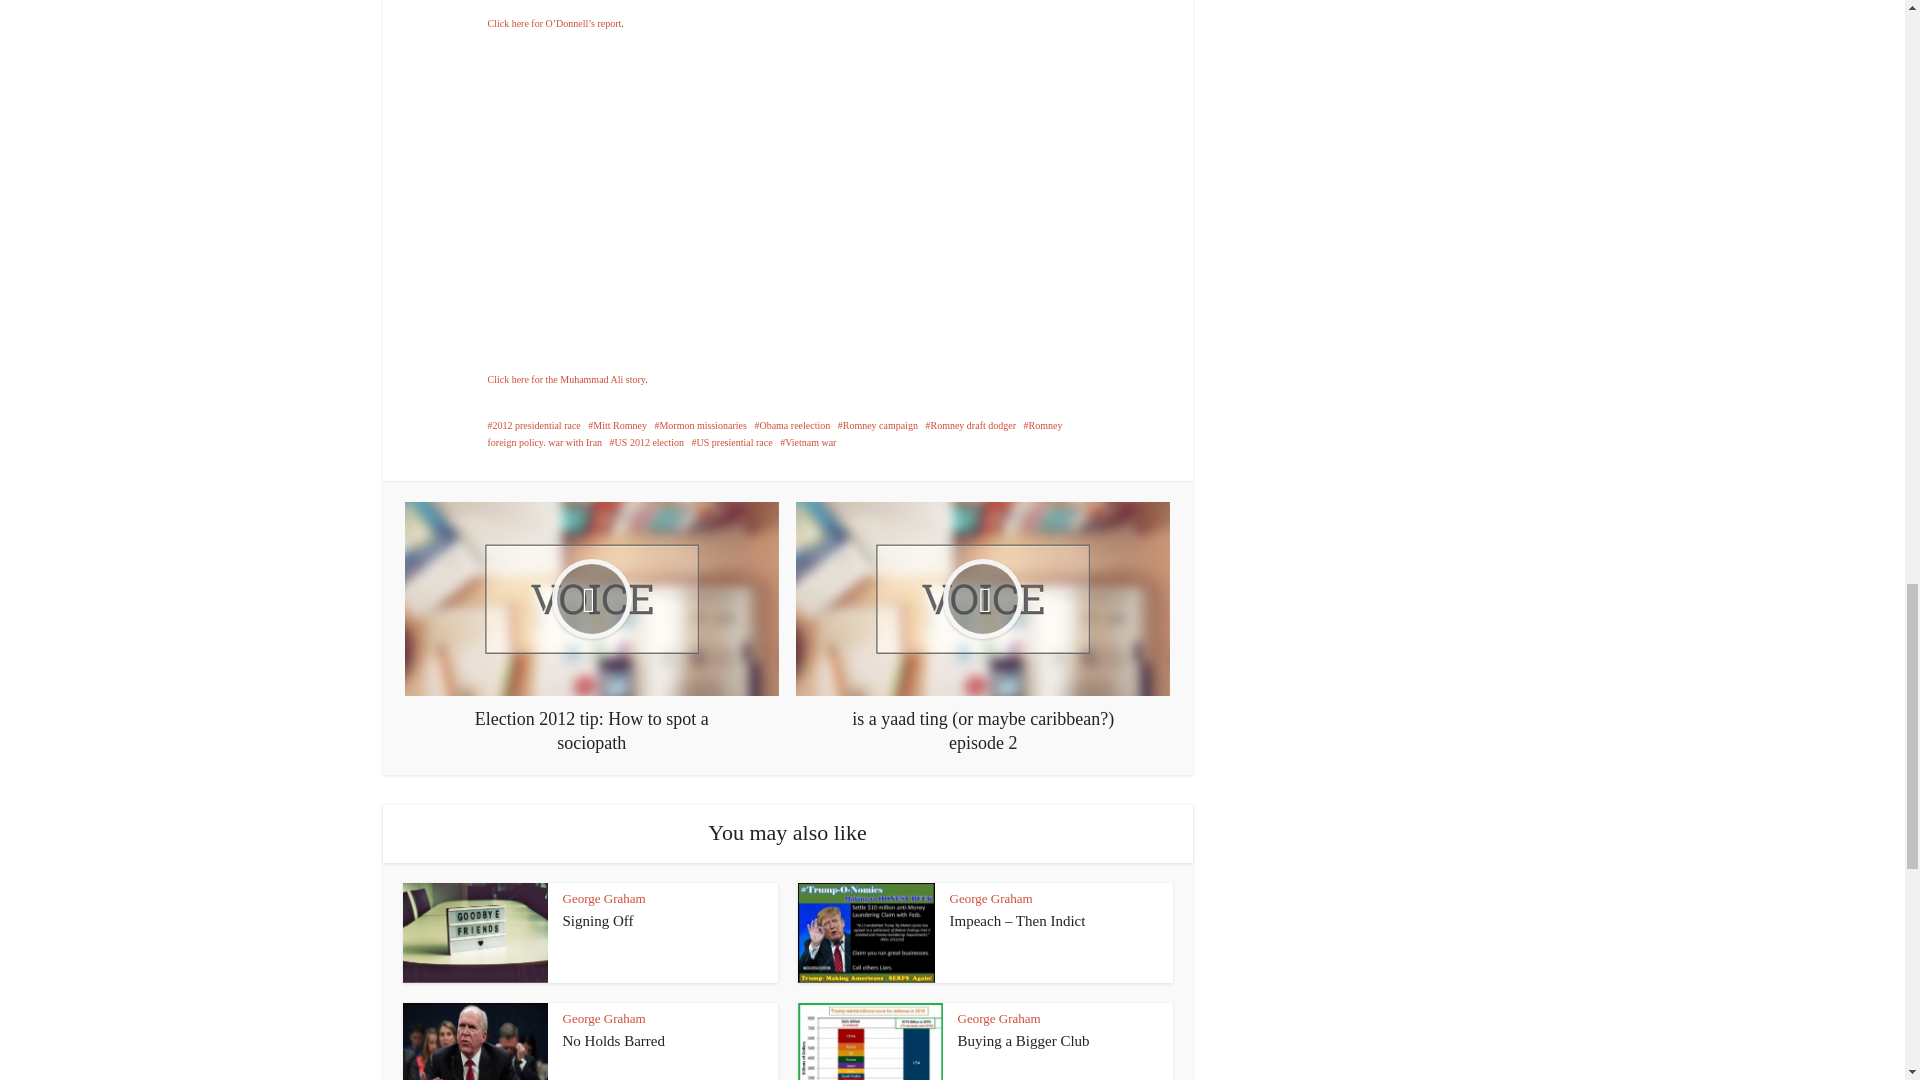  Describe the element at coordinates (604, 898) in the screenshot. I see `George Graham` at that location.